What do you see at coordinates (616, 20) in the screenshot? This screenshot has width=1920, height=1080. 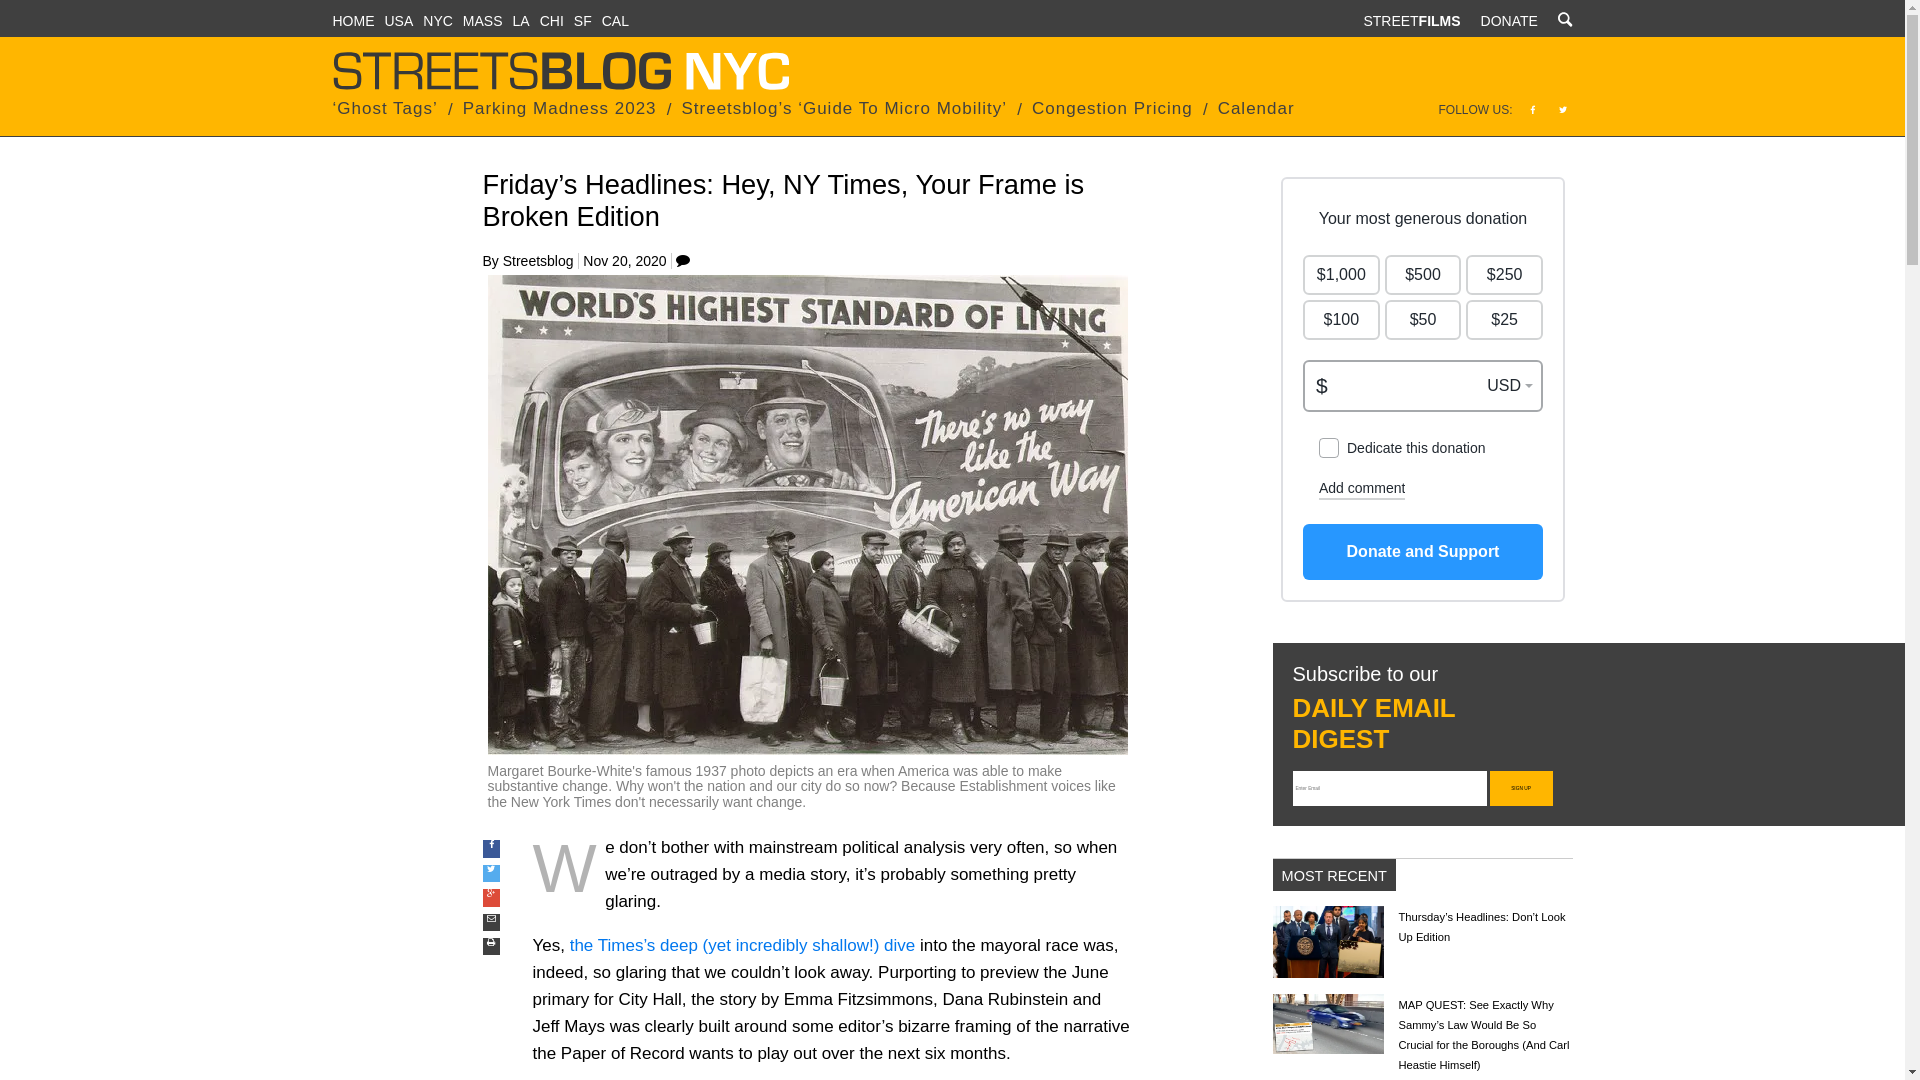 I see `CAL` at bounding box center [616, 20].